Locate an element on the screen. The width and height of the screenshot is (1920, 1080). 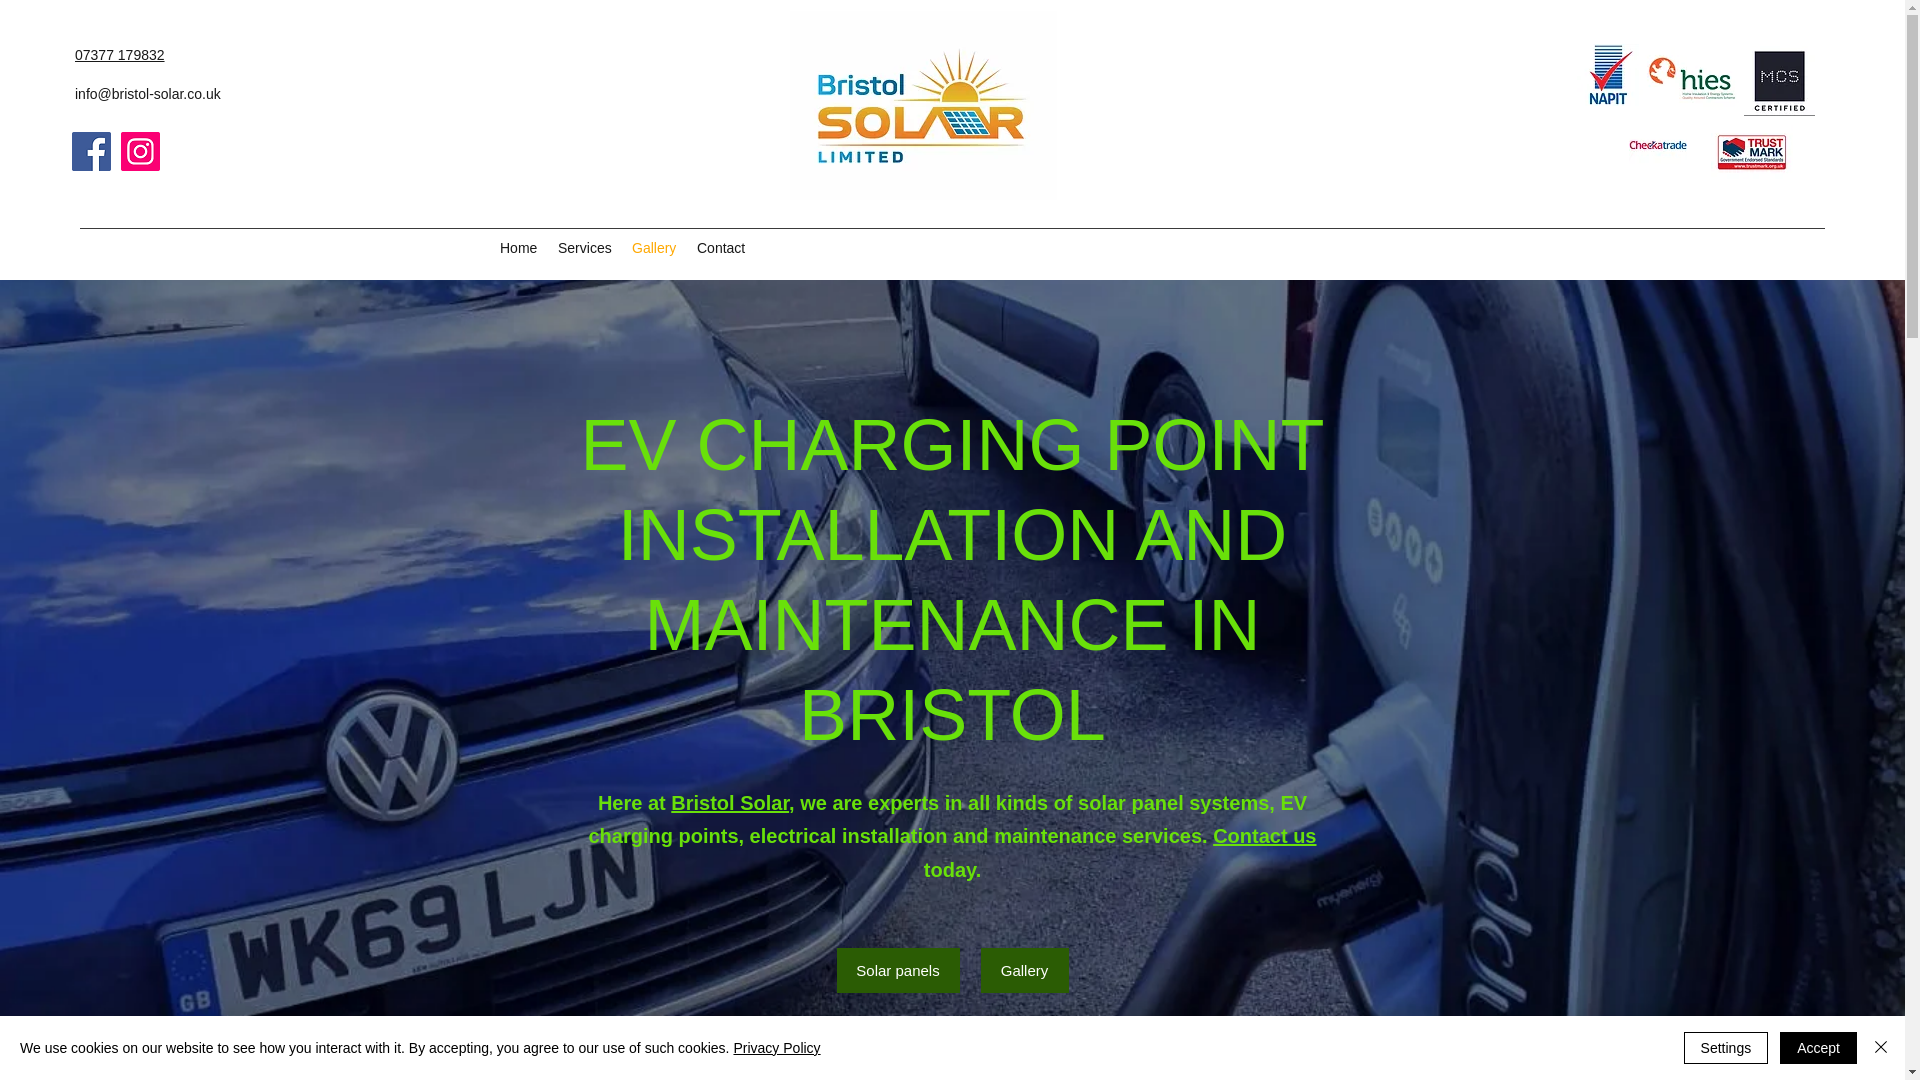
Home is located at coordinates (518, 248).